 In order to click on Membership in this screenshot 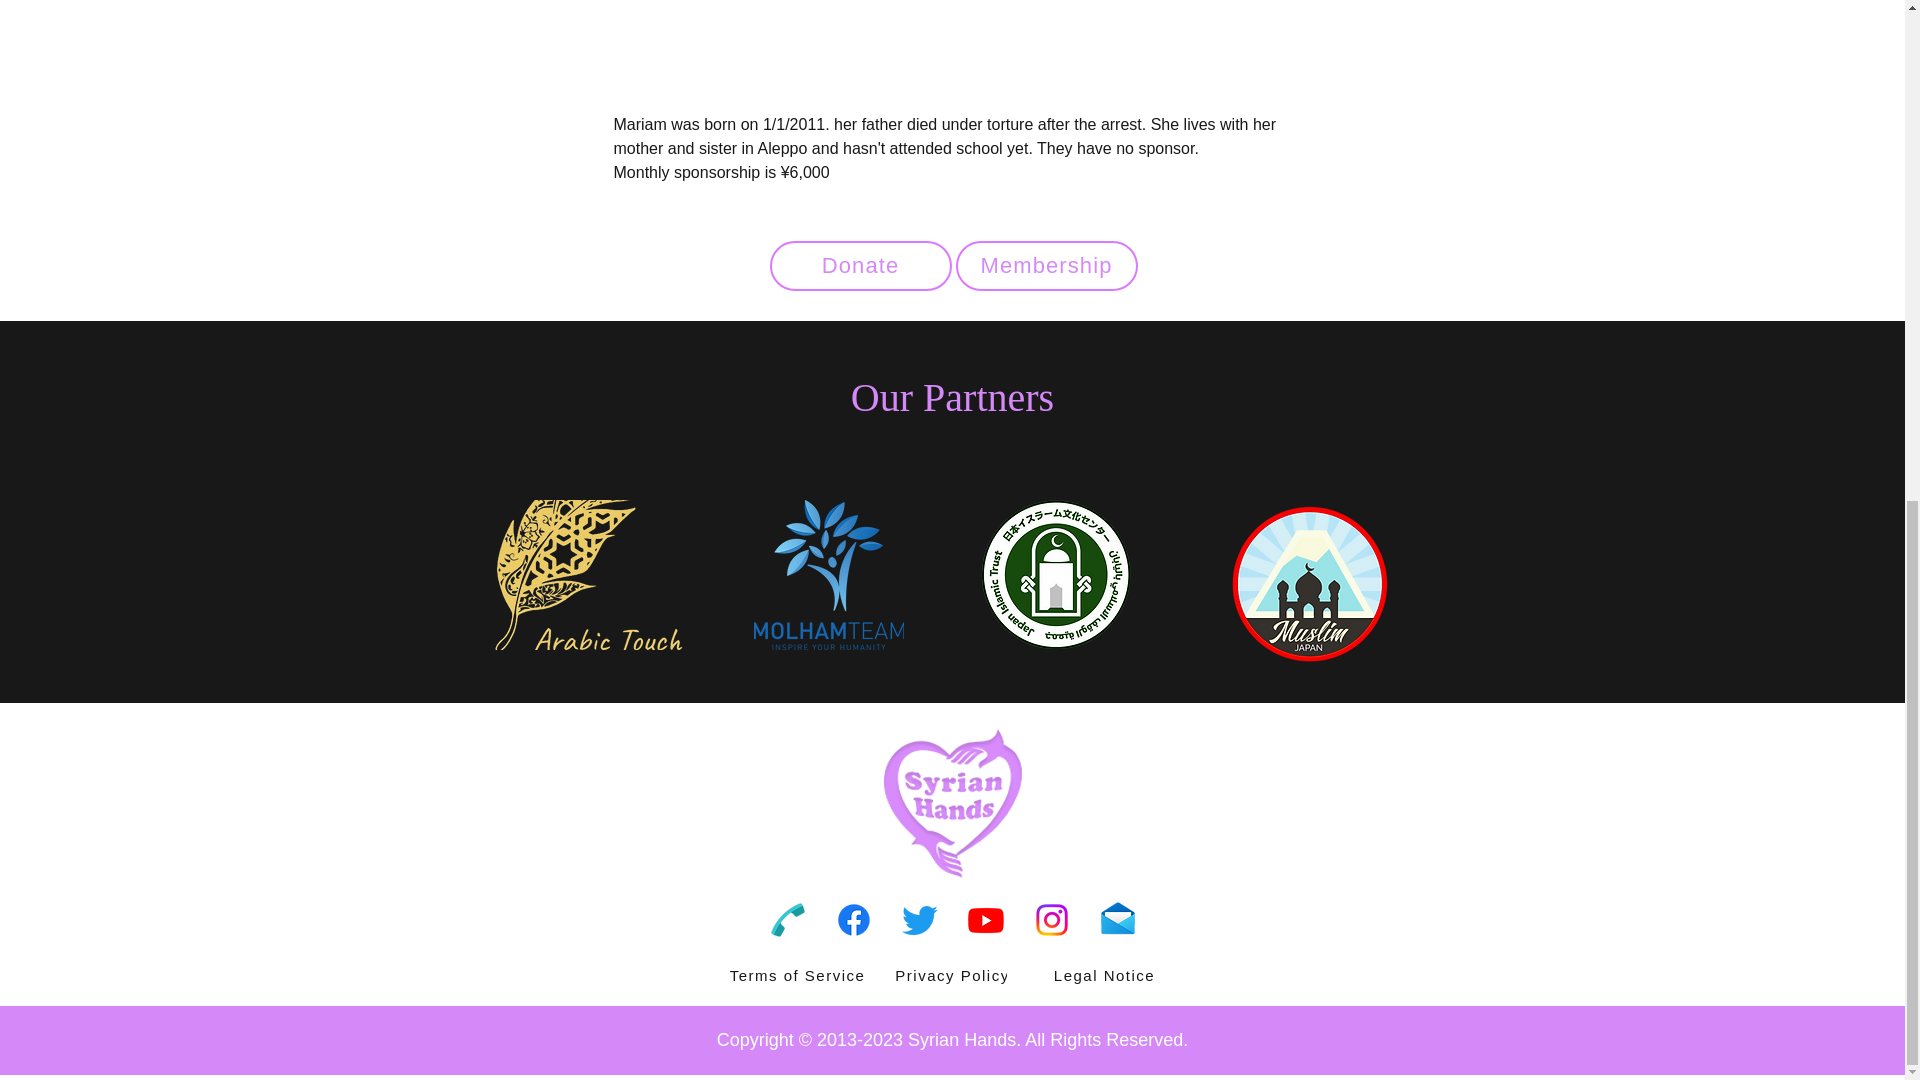, I will do `click(1047, 265)`.